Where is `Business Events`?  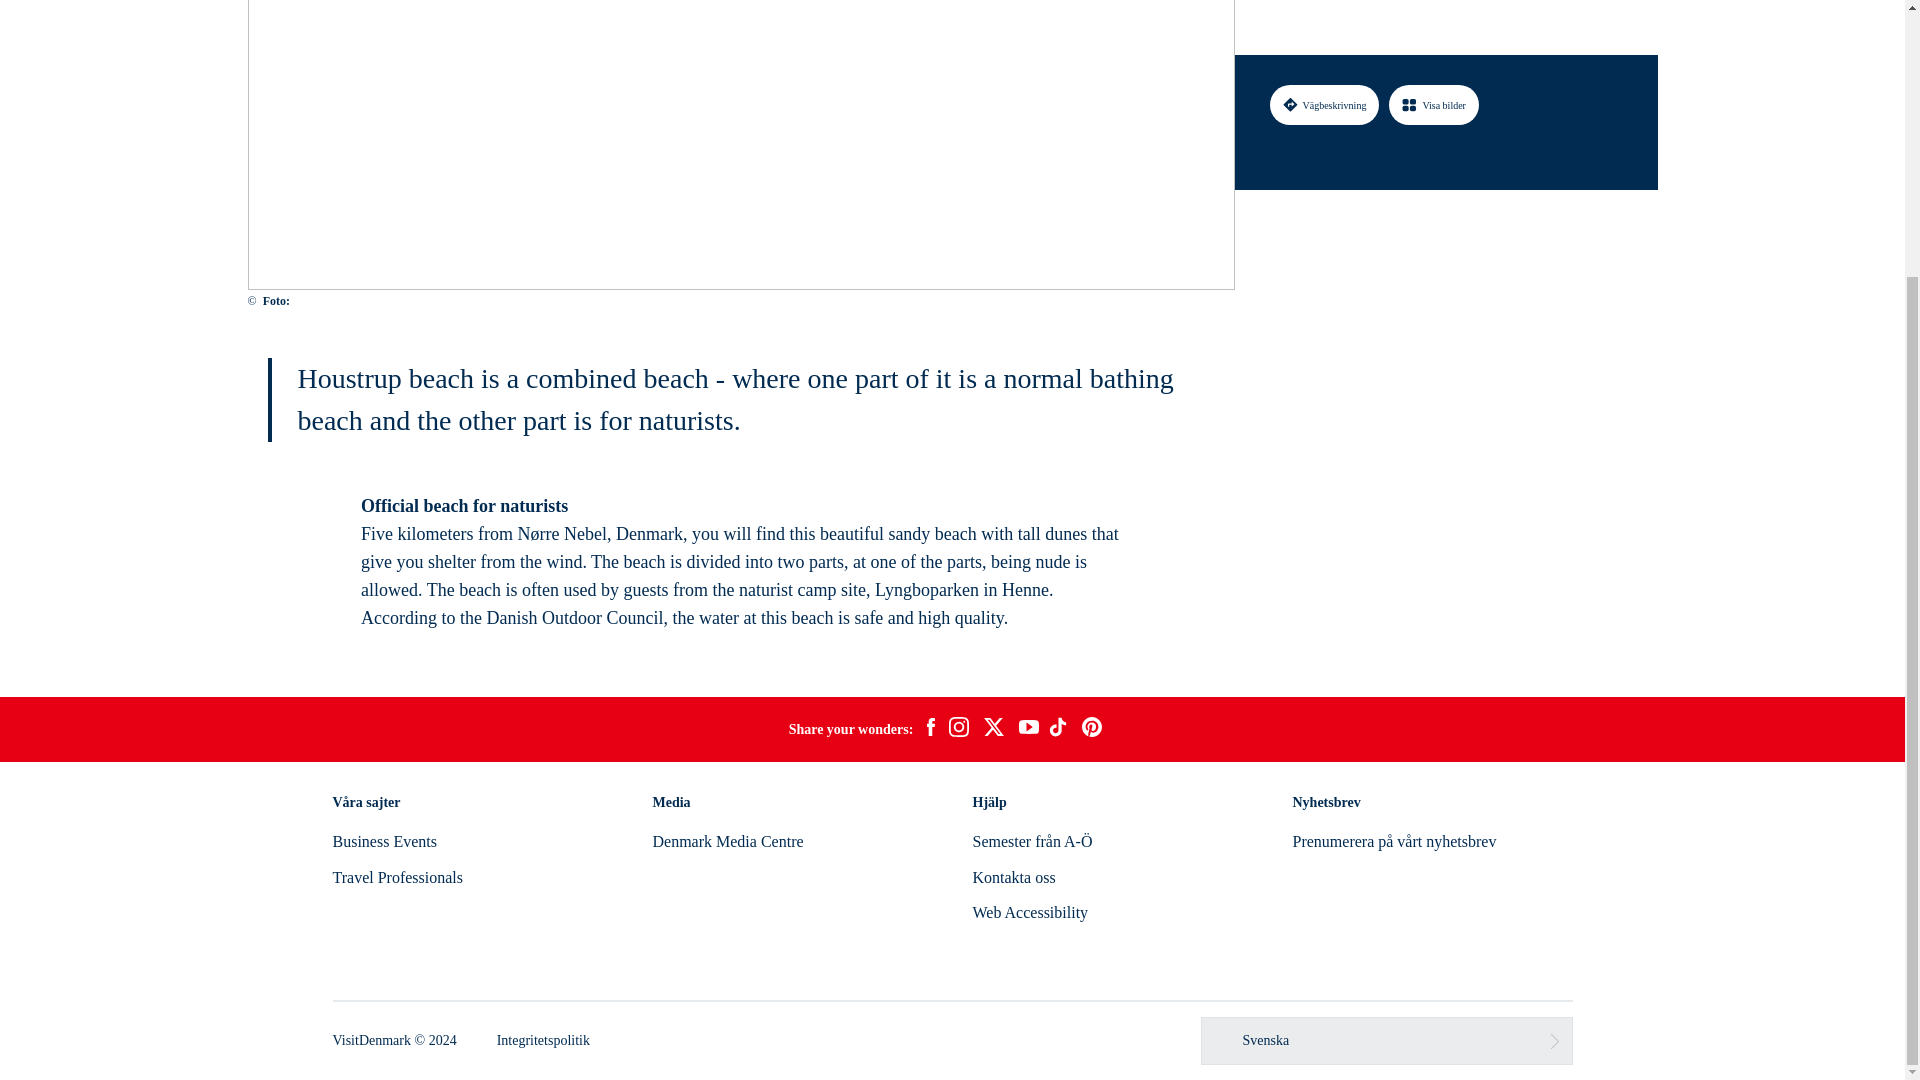
Business Events is located at coordinates (384, 840).